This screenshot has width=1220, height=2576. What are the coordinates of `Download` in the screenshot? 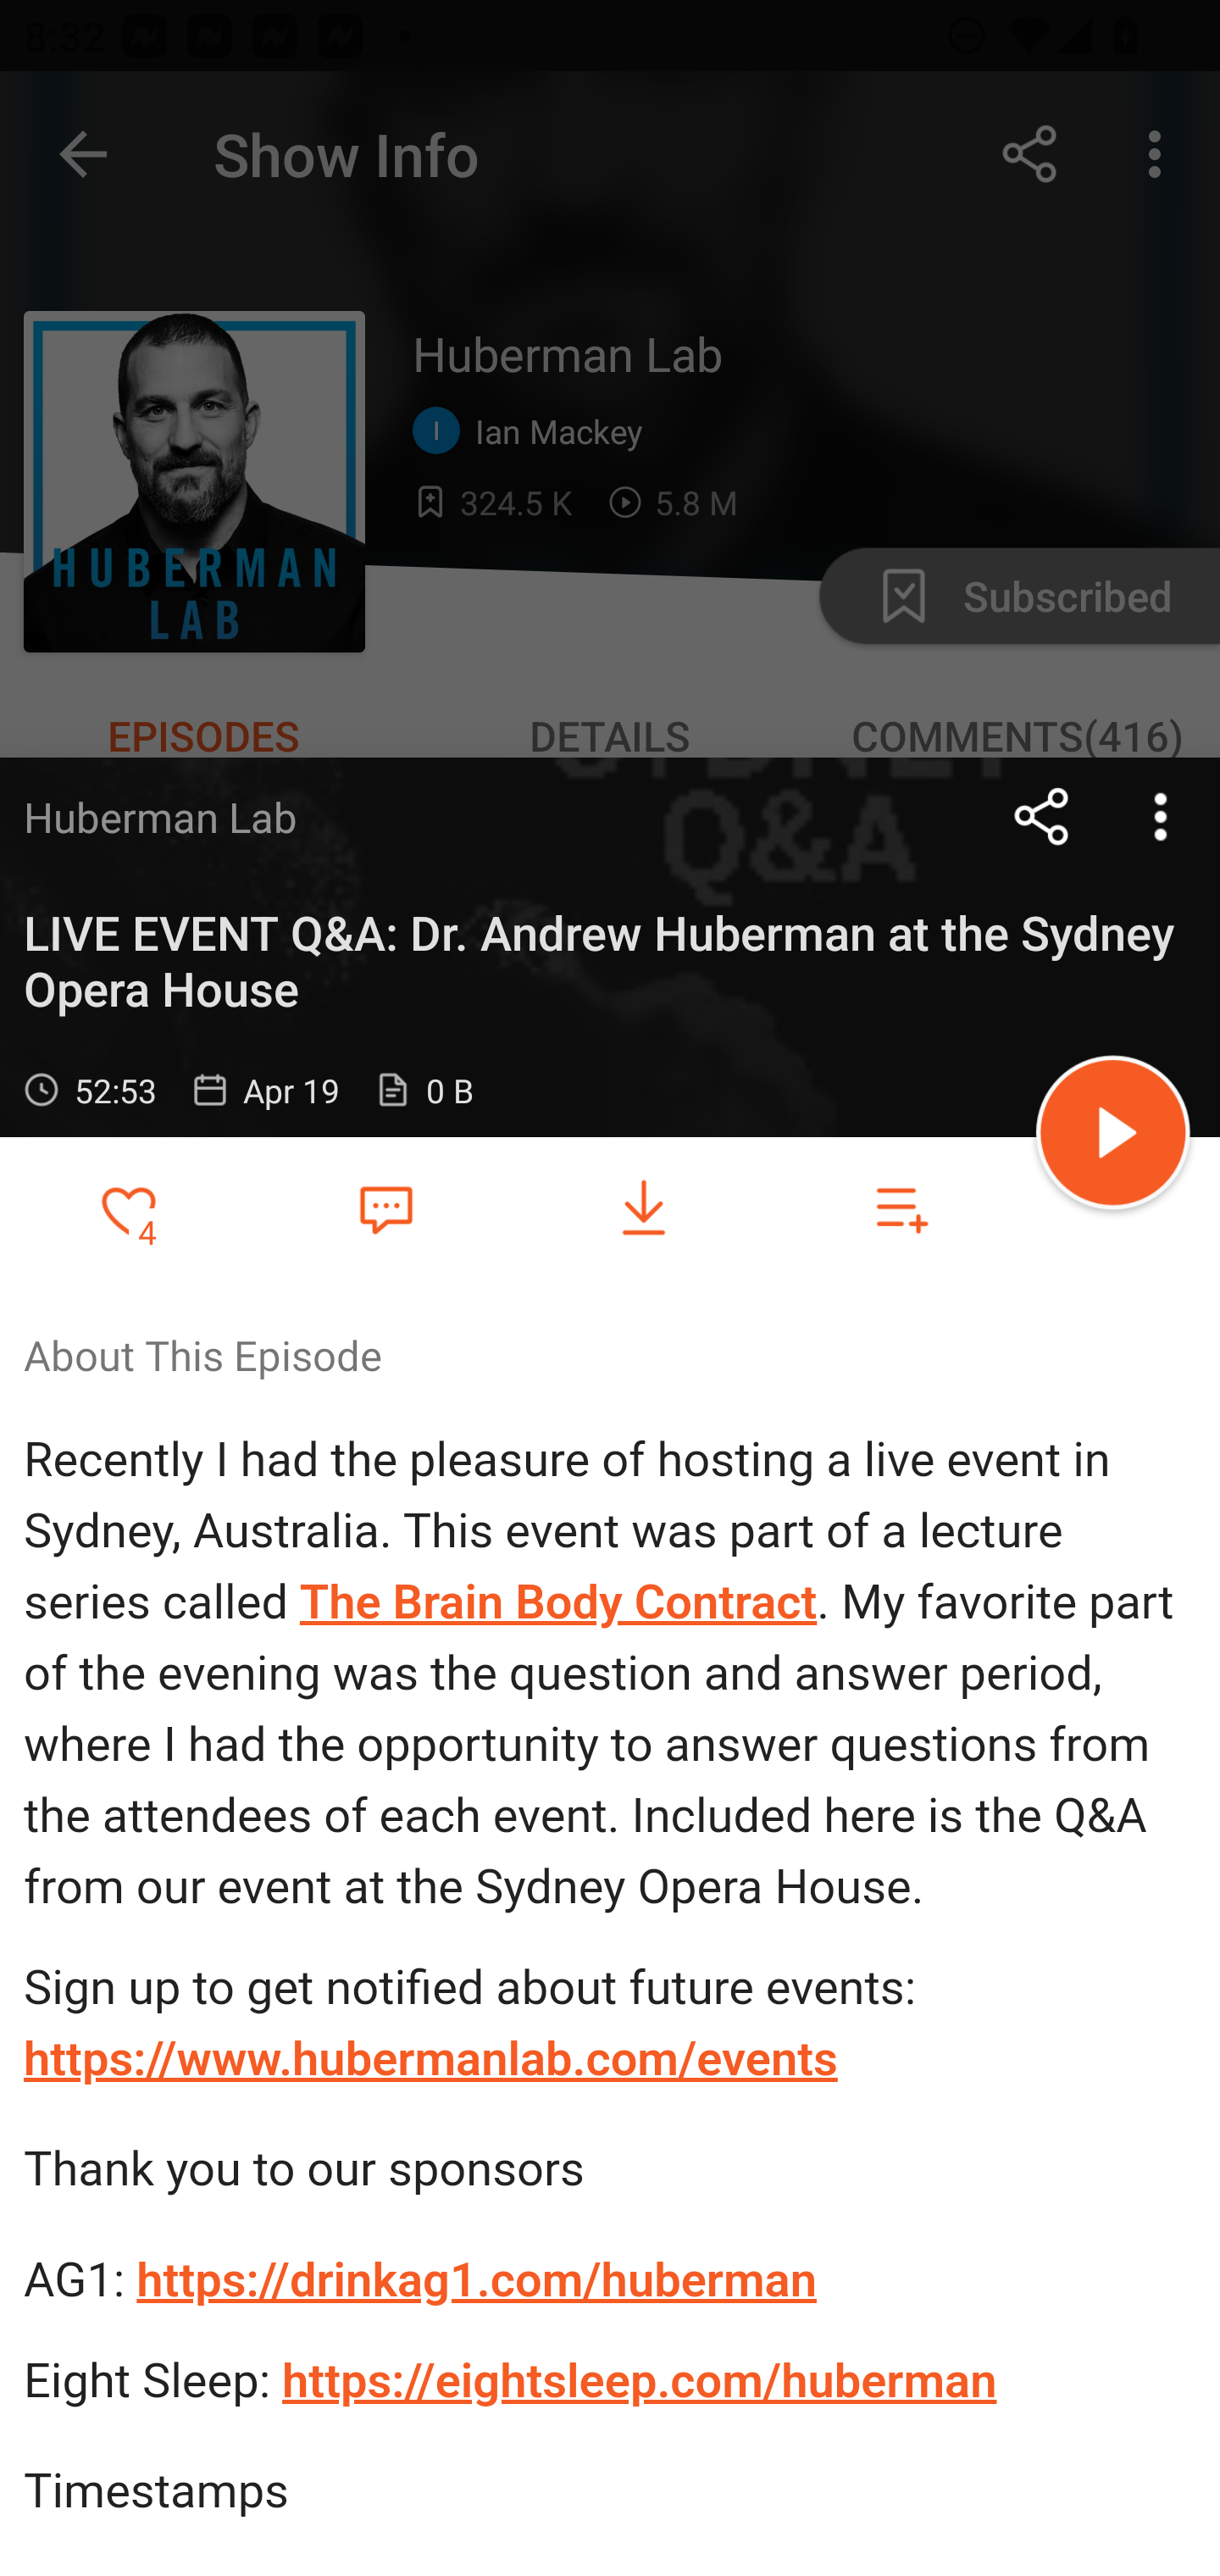 It's located at (644, 1208).